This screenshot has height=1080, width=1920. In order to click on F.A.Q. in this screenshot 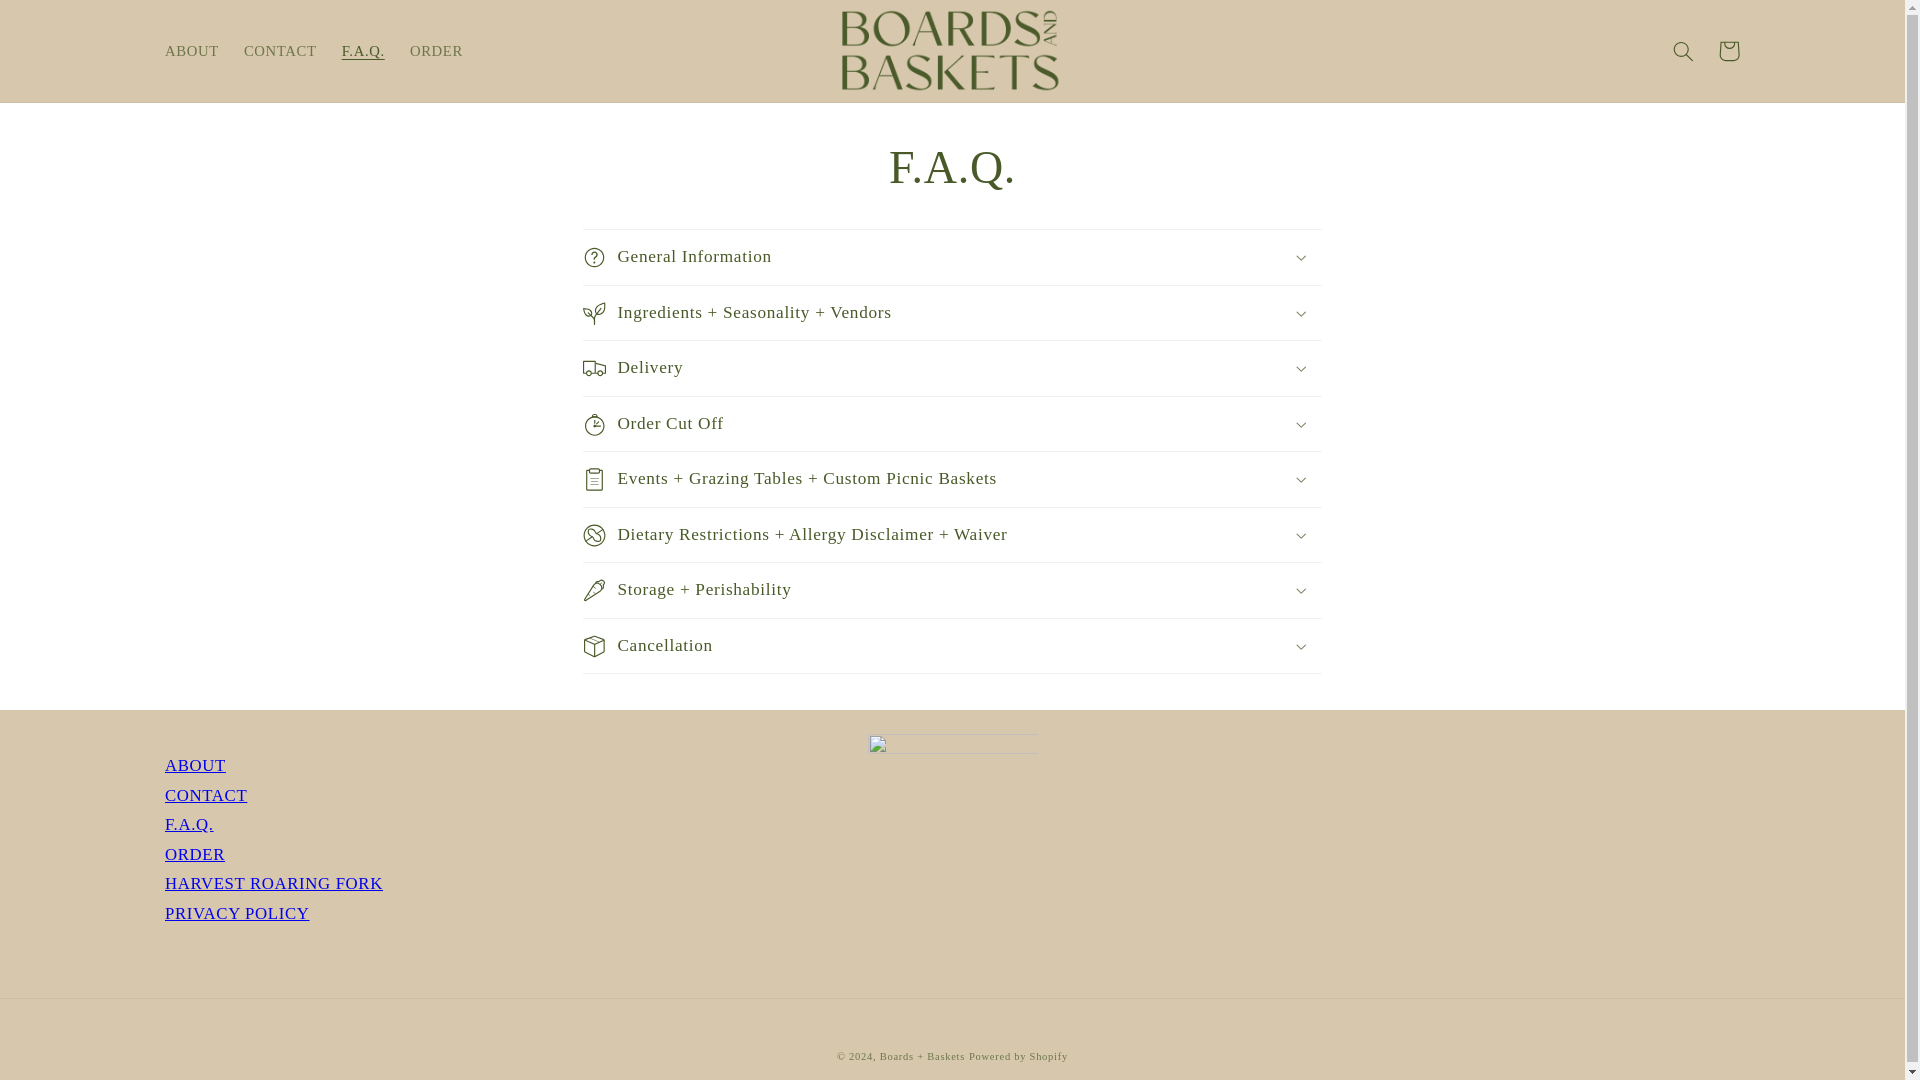, I will do `click(189, 824)`.